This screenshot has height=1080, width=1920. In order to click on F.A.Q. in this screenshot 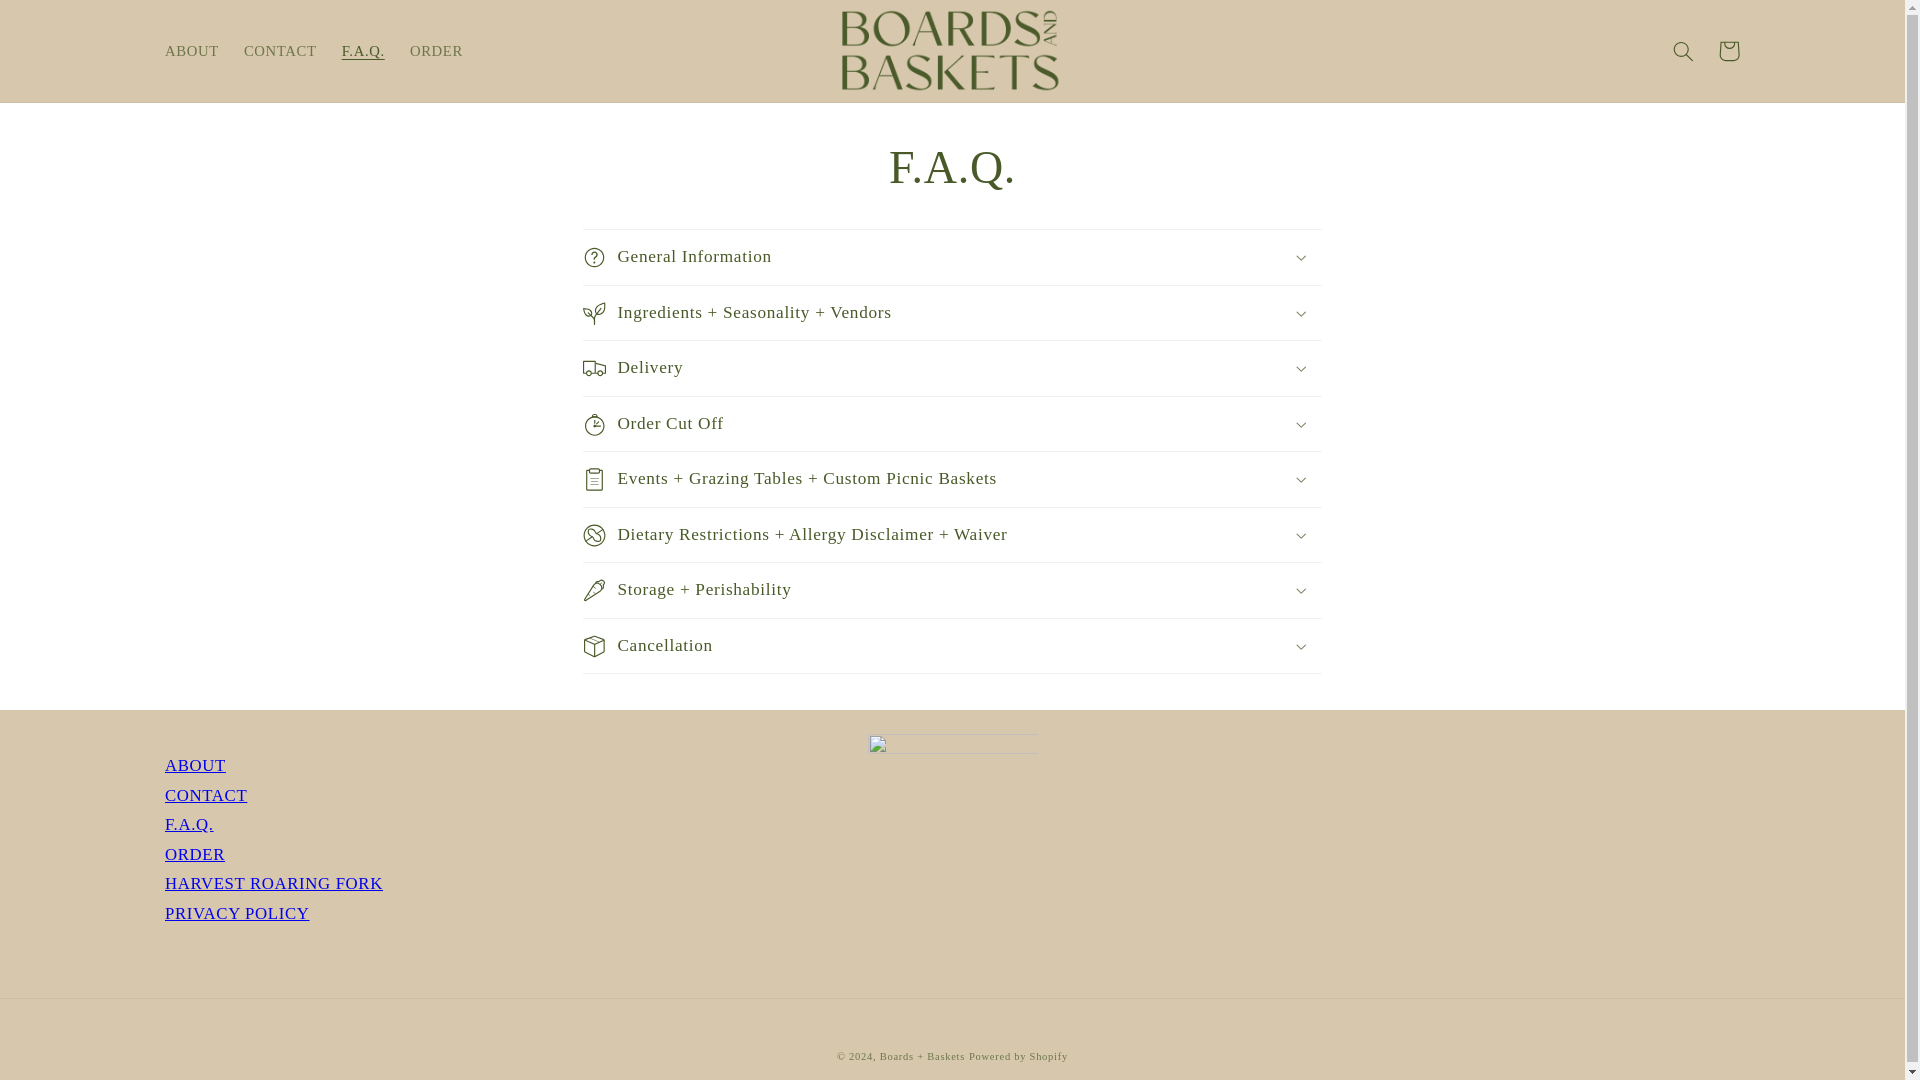, I will do `click(189, 824)`.